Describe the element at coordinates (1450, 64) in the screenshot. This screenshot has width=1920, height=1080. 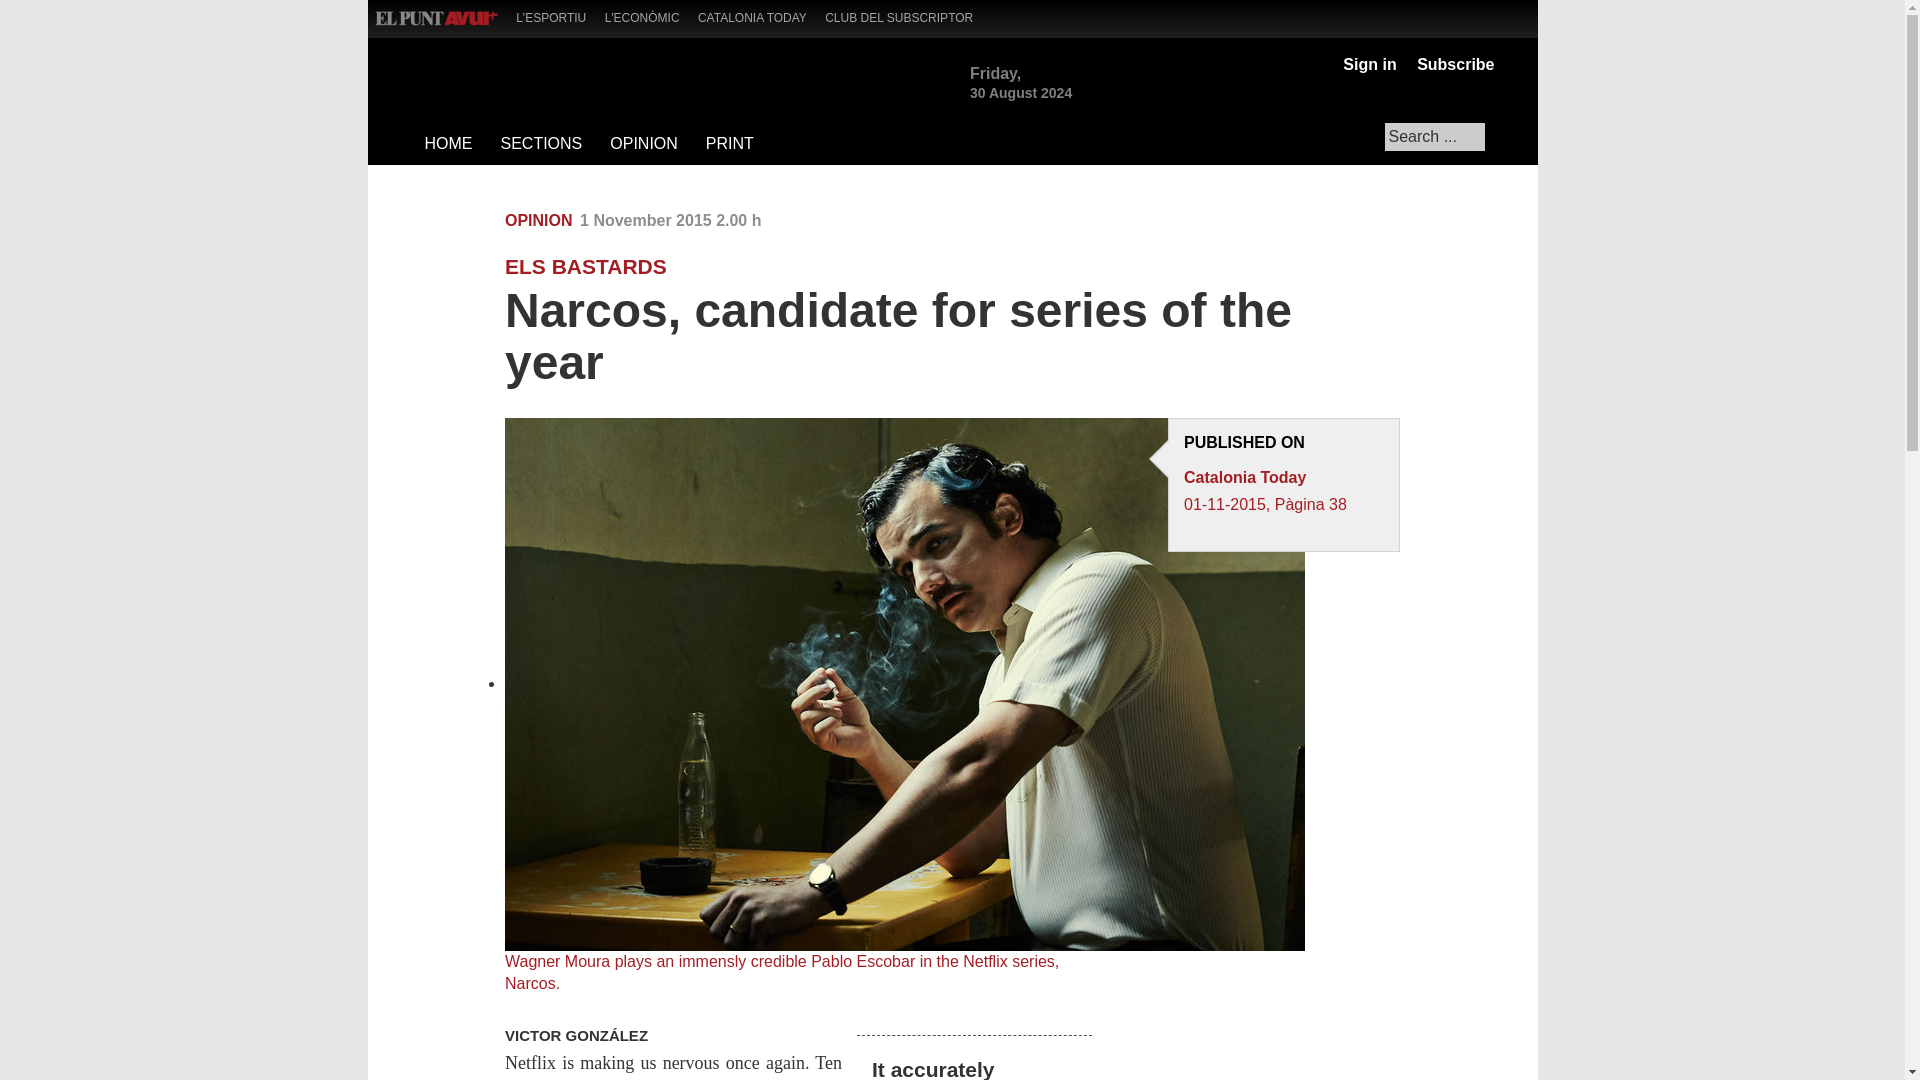
I see `Subscribe` at that location.